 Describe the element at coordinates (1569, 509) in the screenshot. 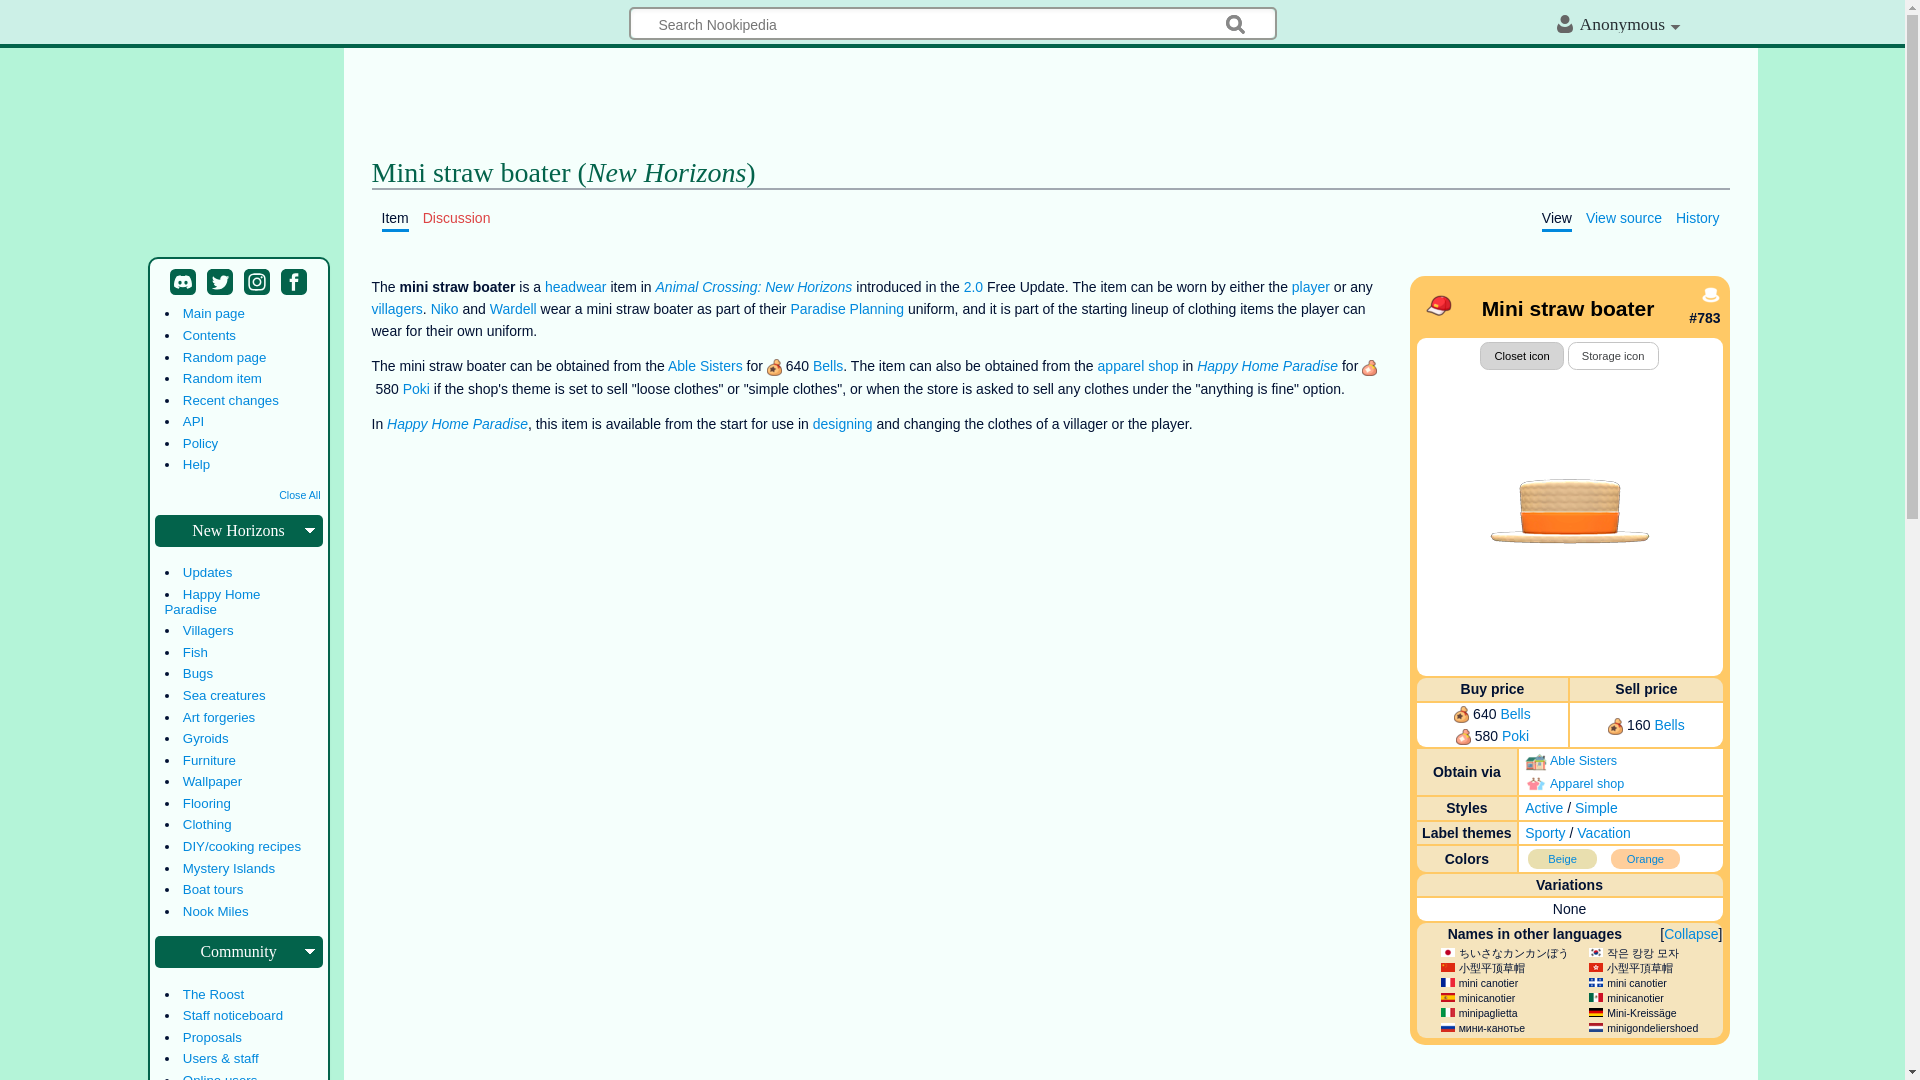

I see `Mini straw boater` at that location.